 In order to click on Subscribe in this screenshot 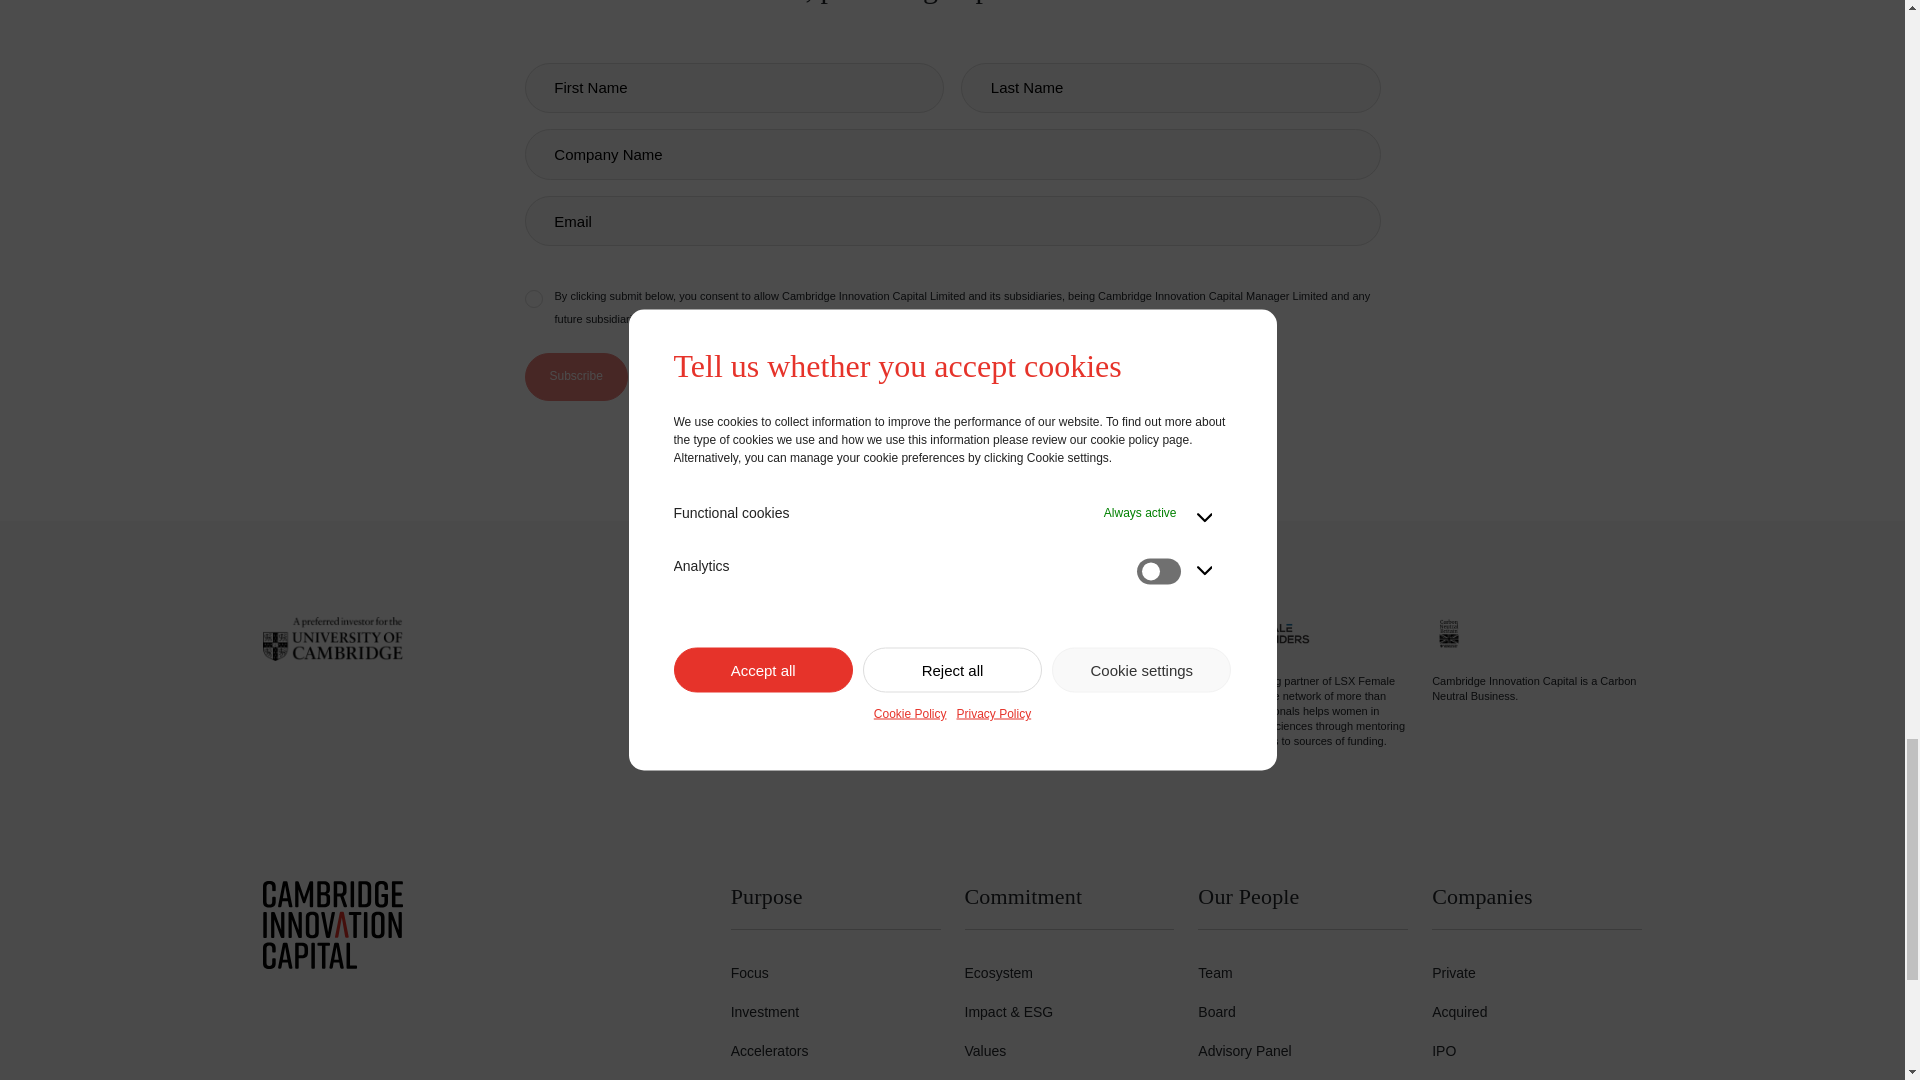, I will do `click(576, 376)`.